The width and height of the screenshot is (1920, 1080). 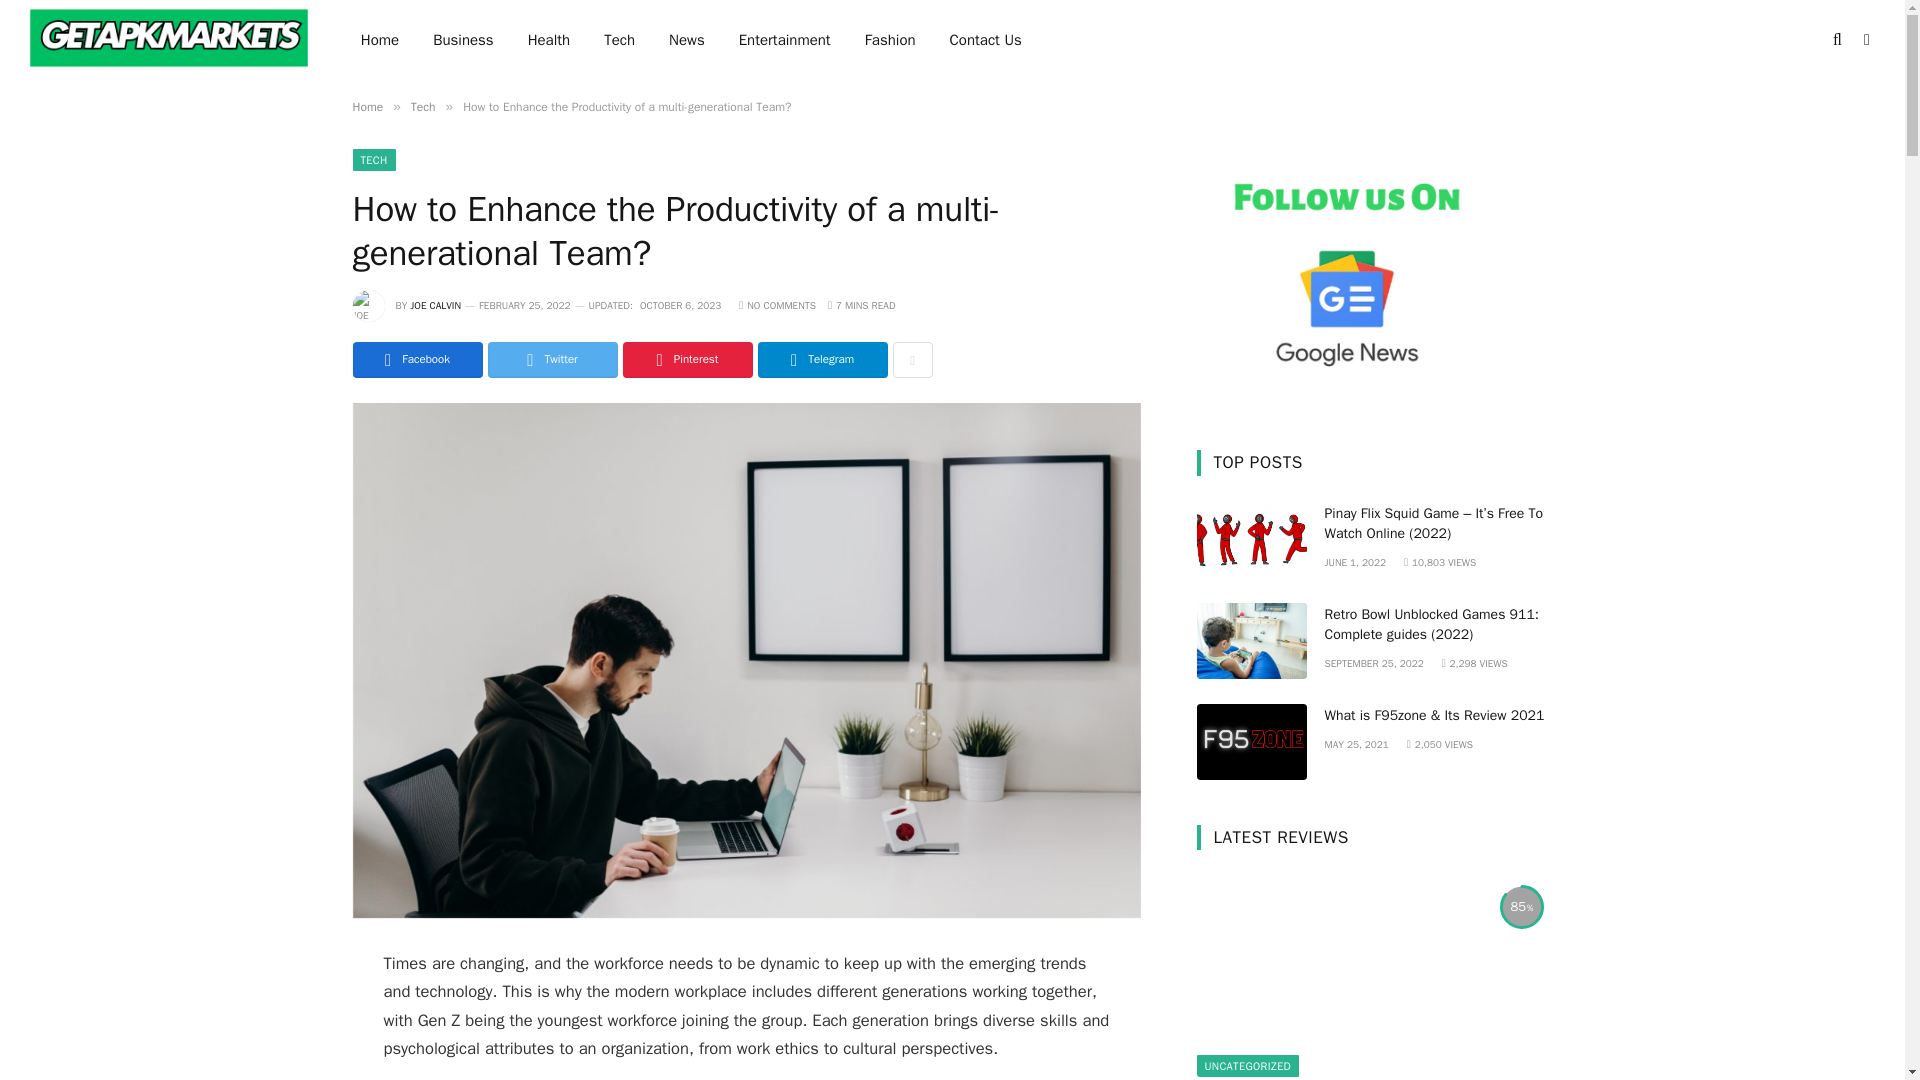 I want to click on Posts by Joe Calvin, so click(x=435, y=306).